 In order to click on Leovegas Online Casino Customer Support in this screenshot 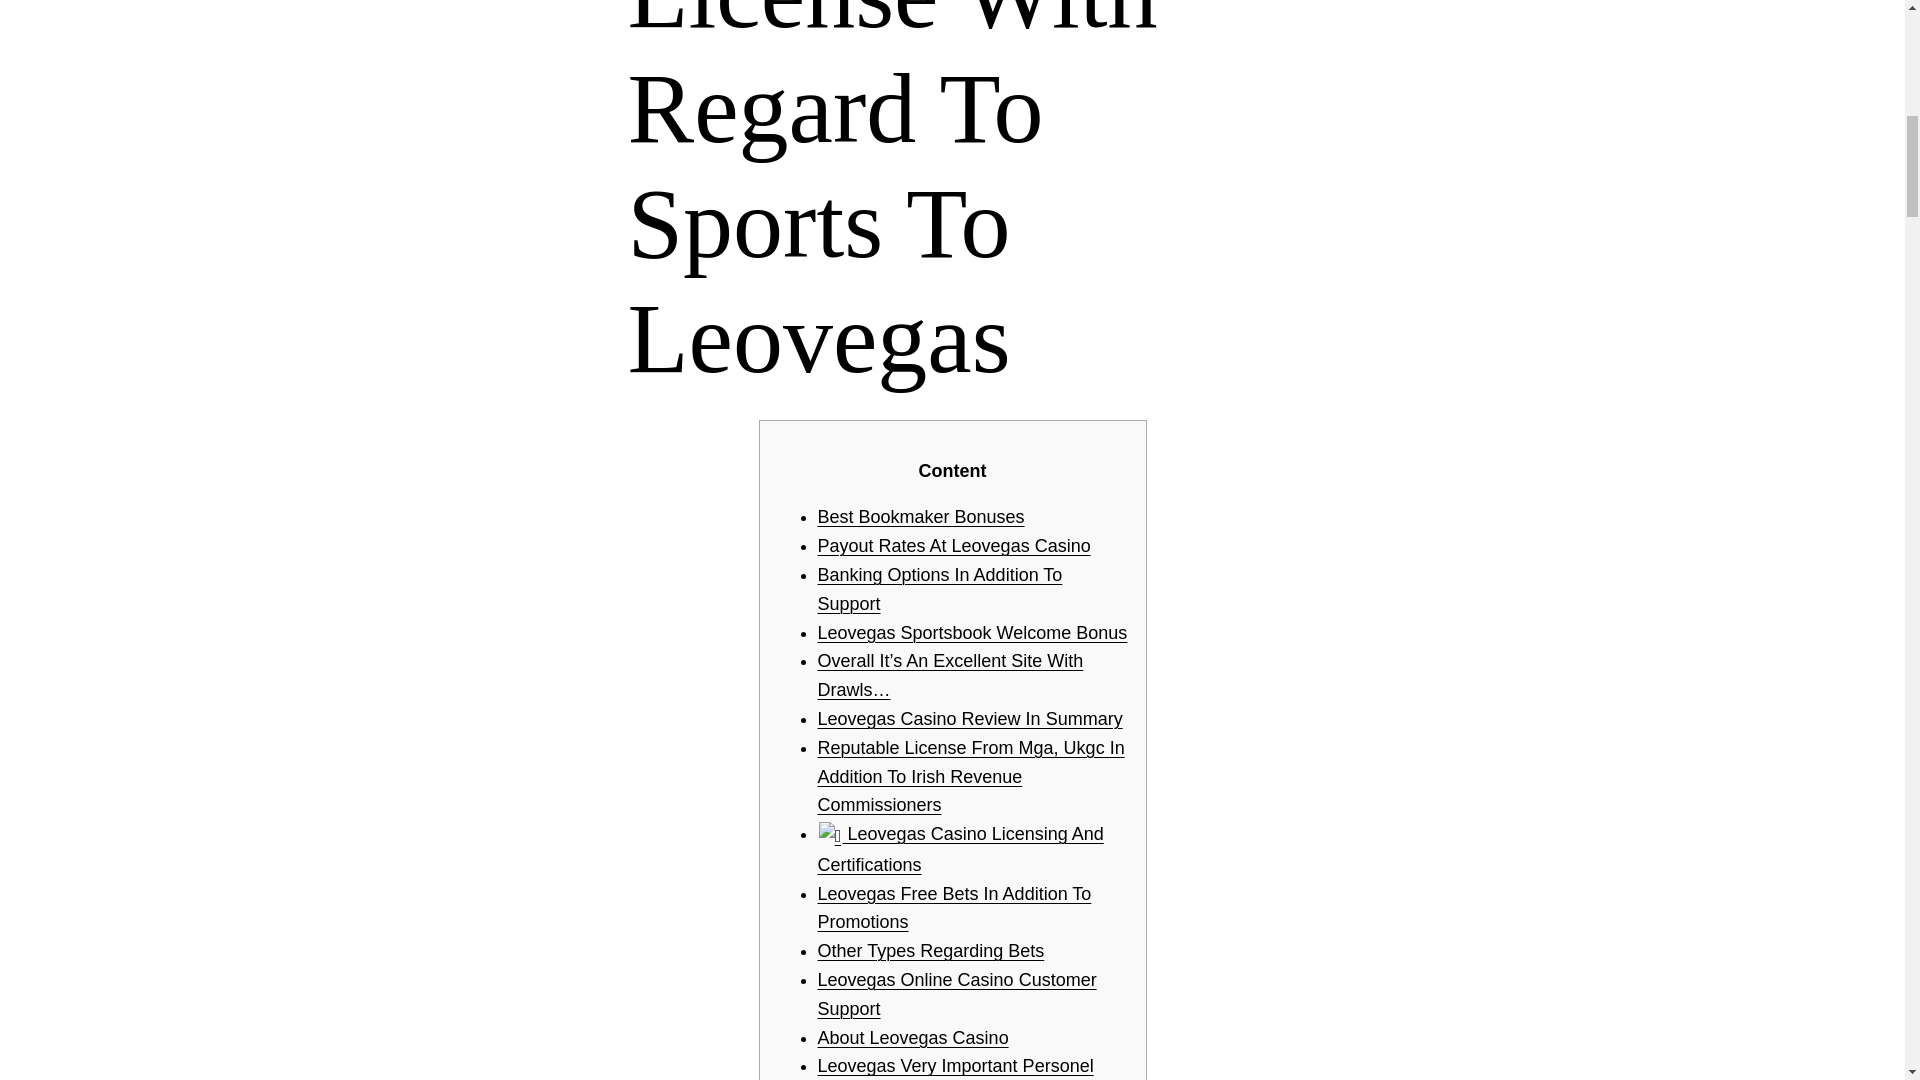, I will do `click(956, 994)`.